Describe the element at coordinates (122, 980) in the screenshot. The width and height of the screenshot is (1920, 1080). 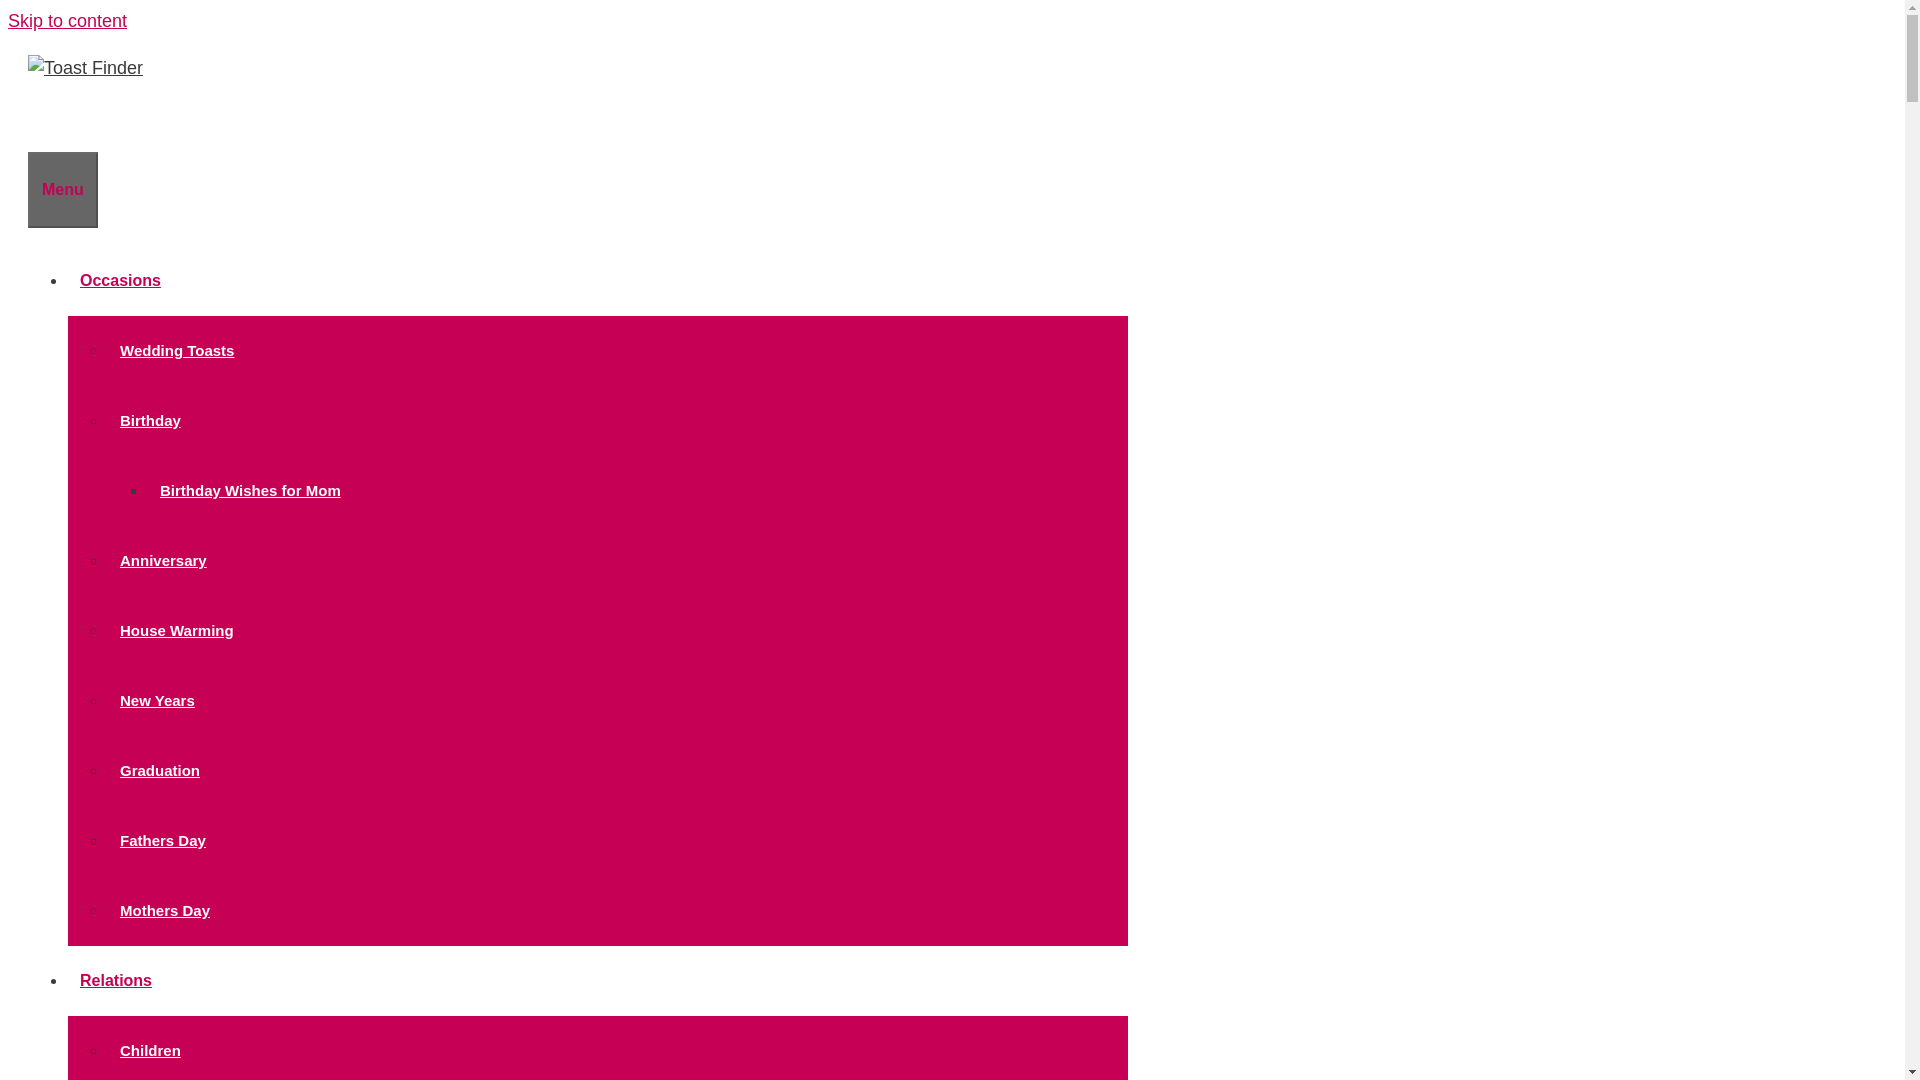
I see `Relations` at that location.